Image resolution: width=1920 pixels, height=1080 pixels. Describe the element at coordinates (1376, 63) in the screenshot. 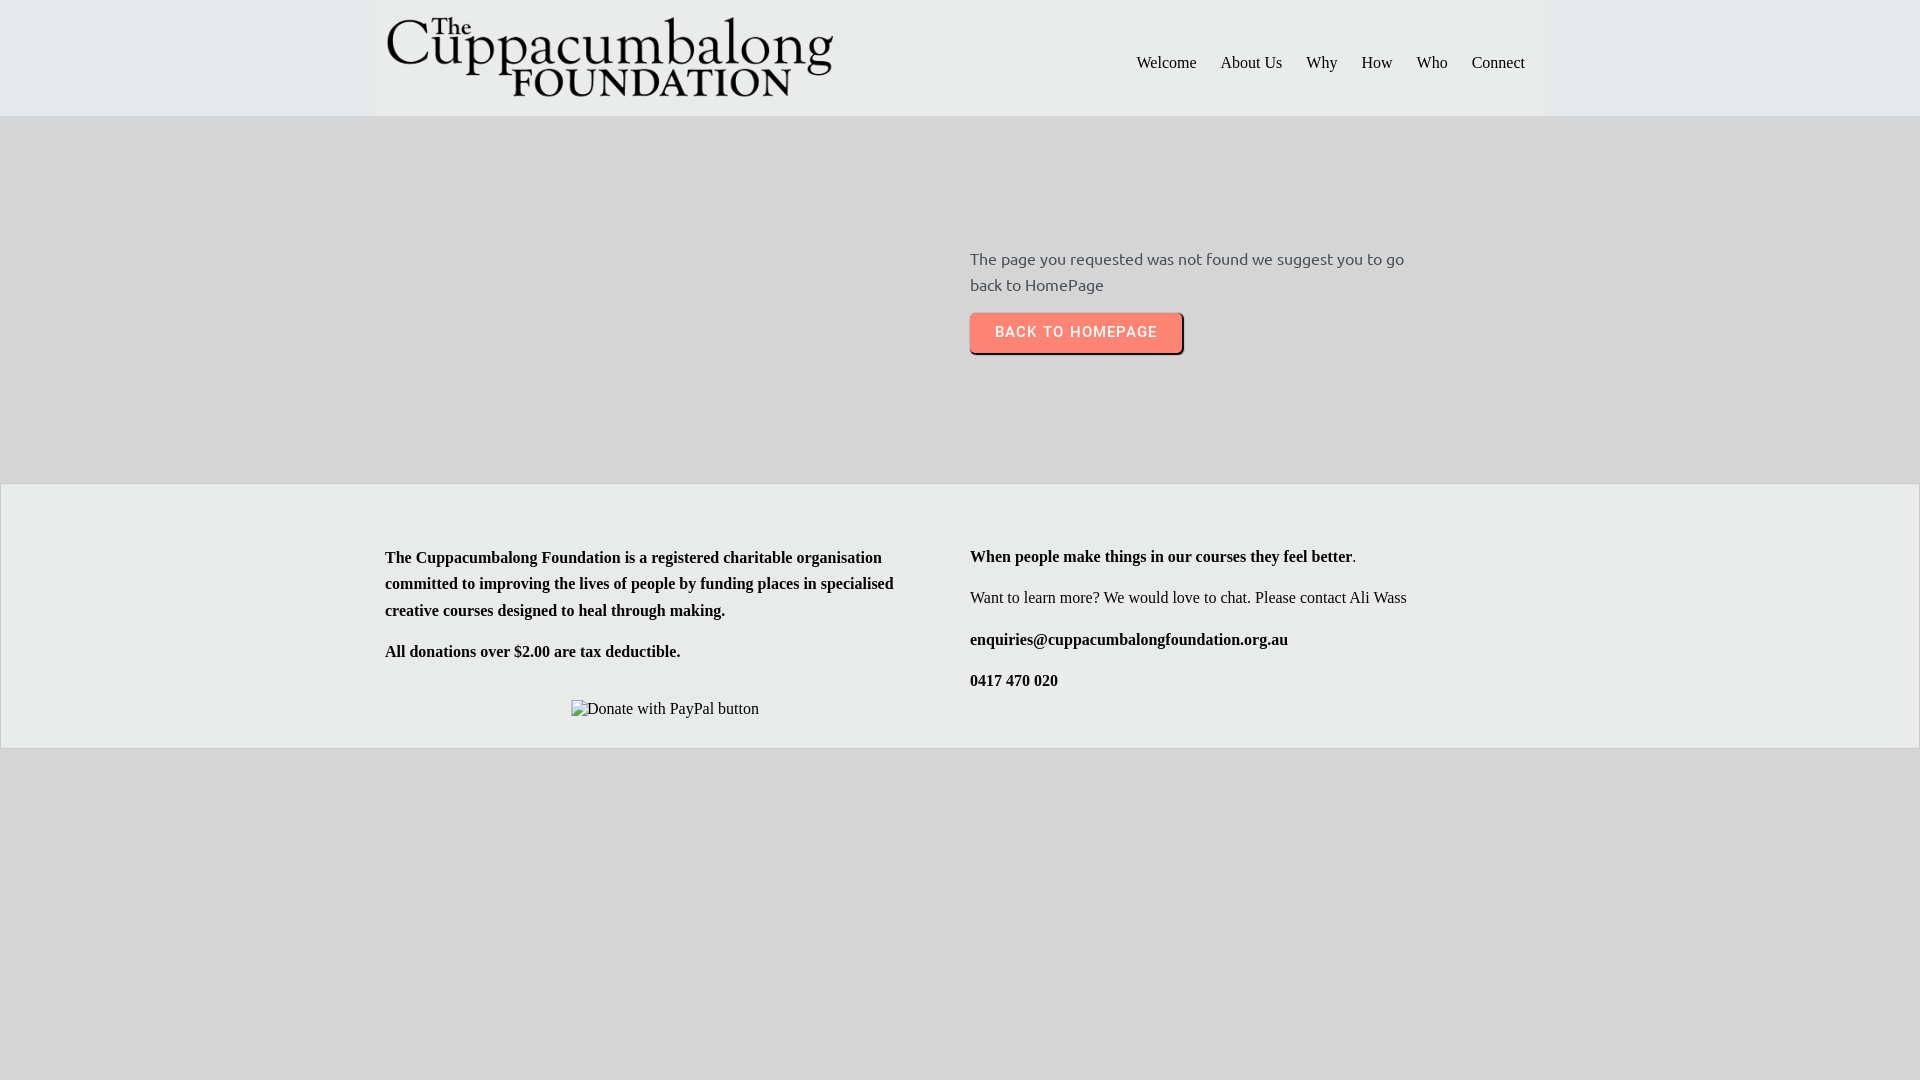

I see `How` at that location.